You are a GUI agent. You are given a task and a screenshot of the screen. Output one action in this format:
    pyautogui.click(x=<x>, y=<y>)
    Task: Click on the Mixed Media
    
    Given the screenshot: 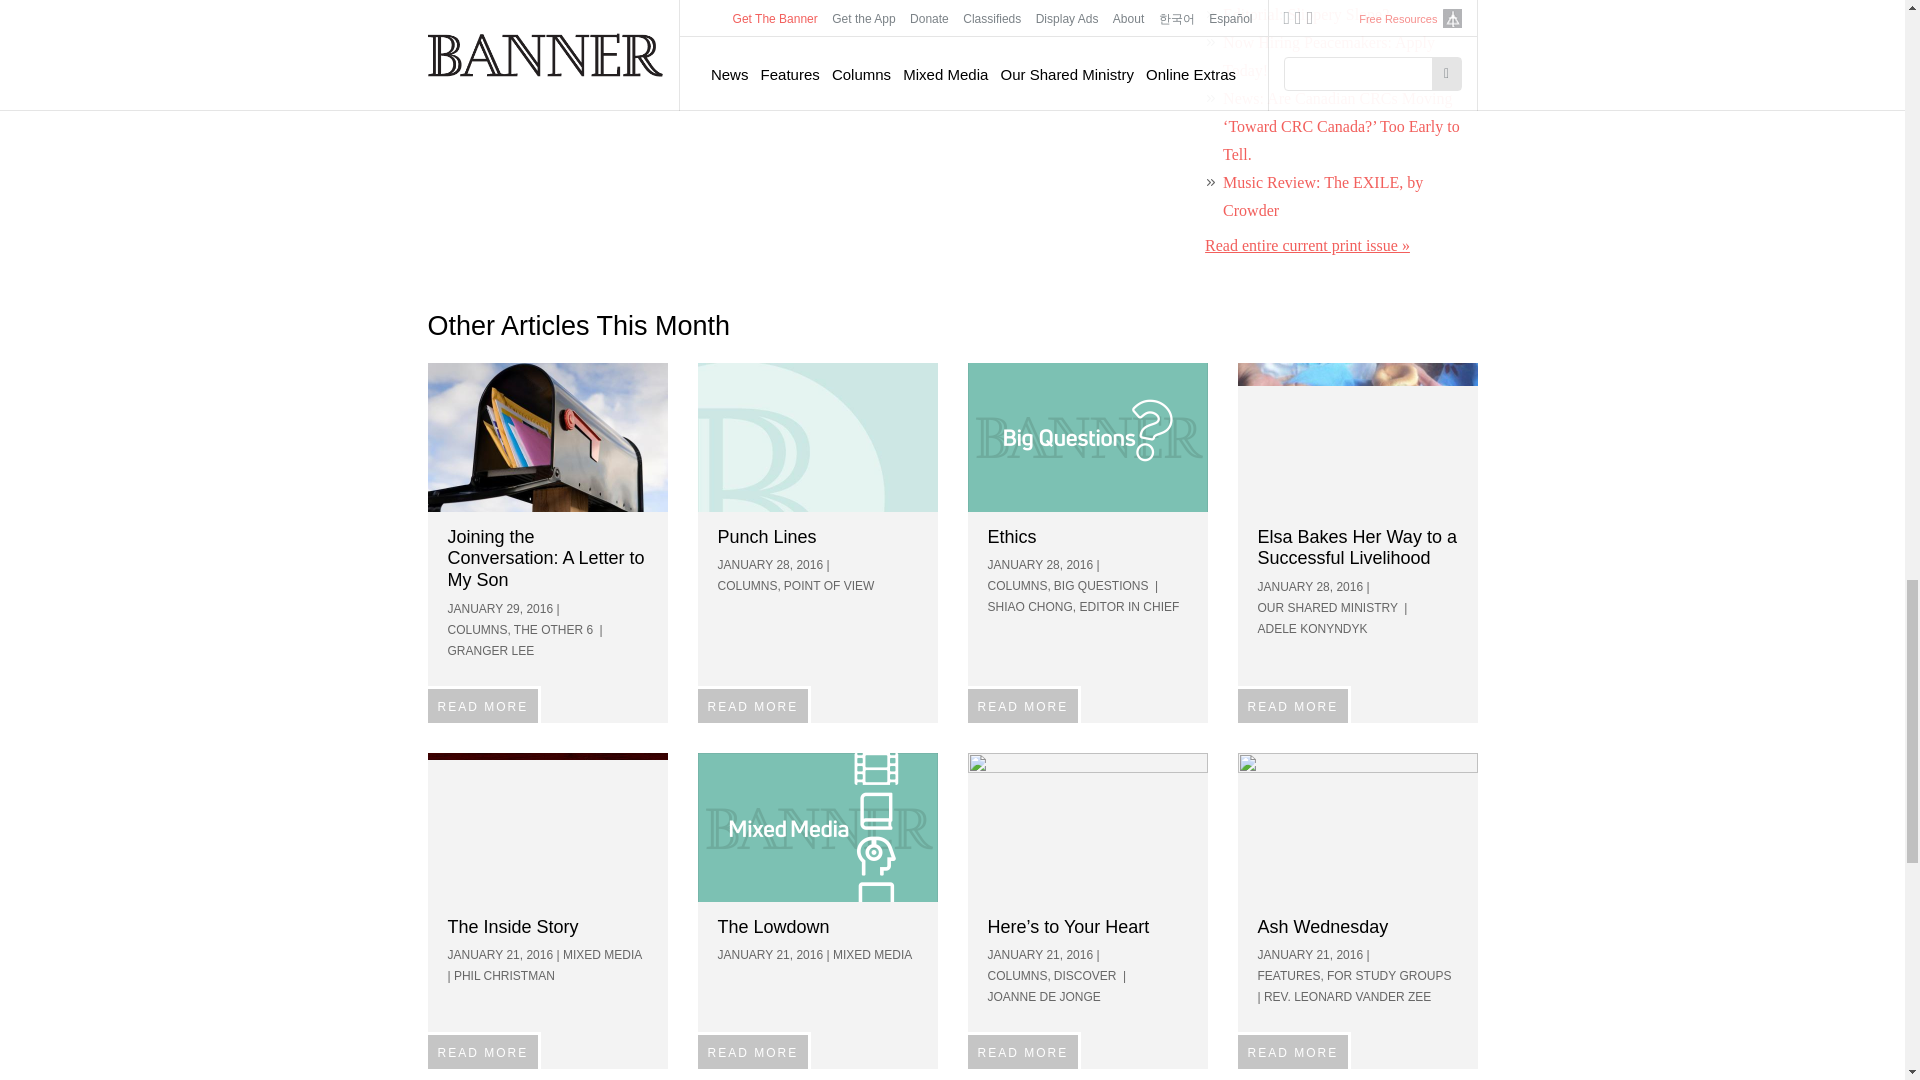 What is the action you would take?
    pyautogui.click(x=818, y=826)
    